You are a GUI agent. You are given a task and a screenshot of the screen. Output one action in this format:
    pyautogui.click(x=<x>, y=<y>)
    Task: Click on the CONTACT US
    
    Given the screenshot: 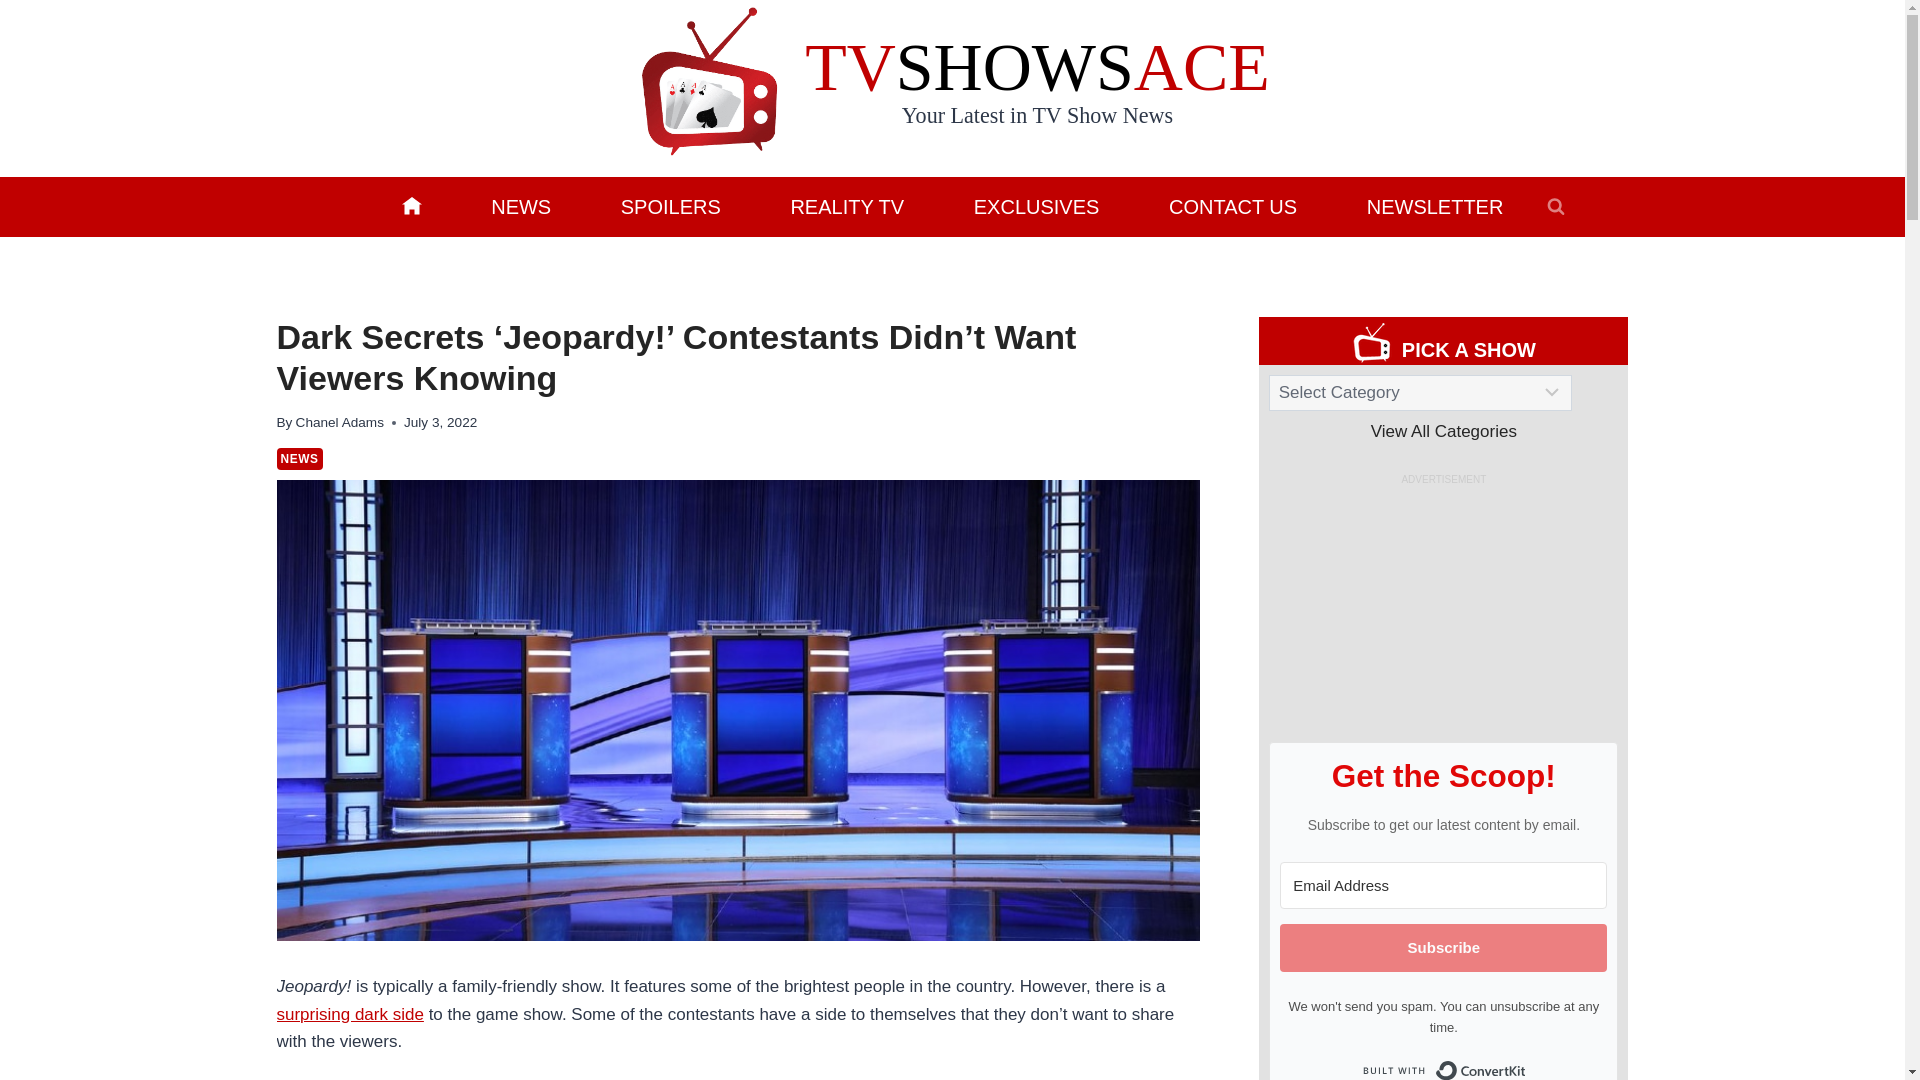 What is the action you would take?
    pyautogui.click(x=1233, y=206)
    